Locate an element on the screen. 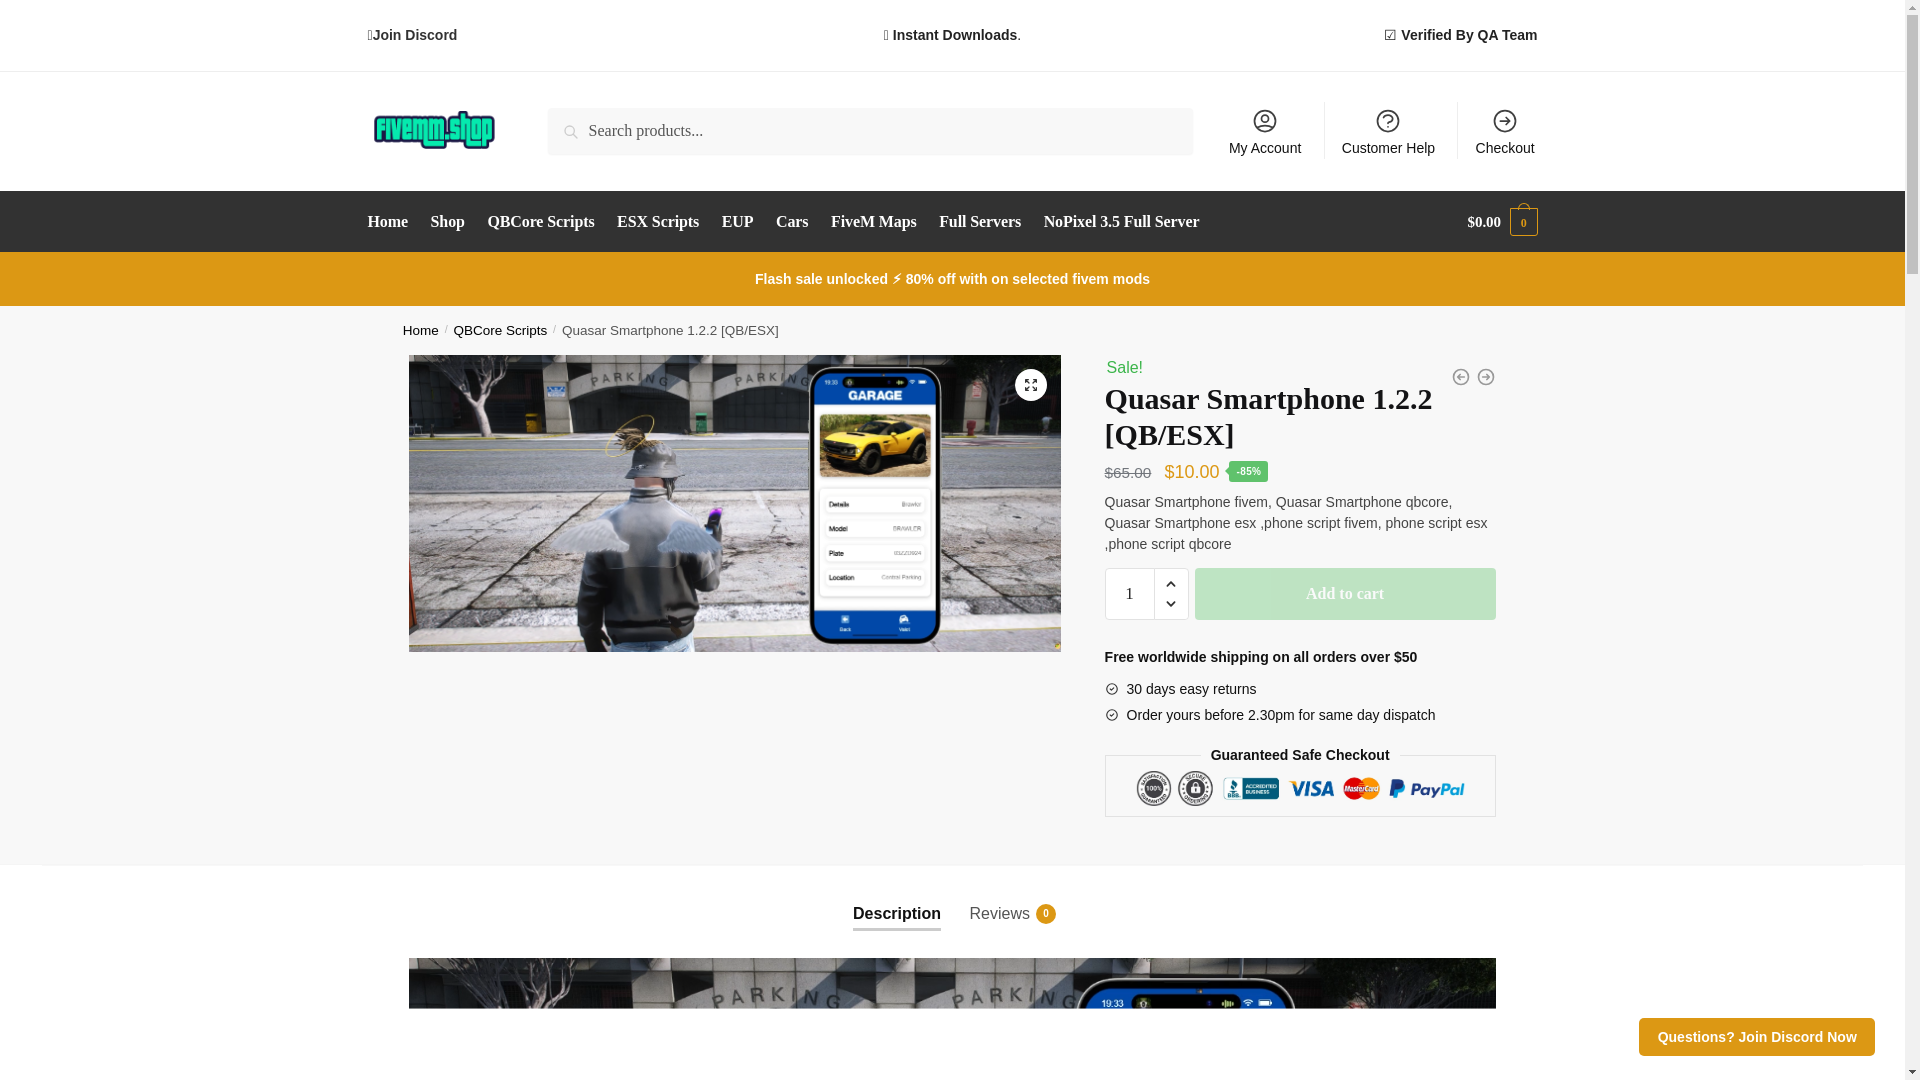 The image size is (1920, 1080). Full Servers is located at coordinates (979, 222).